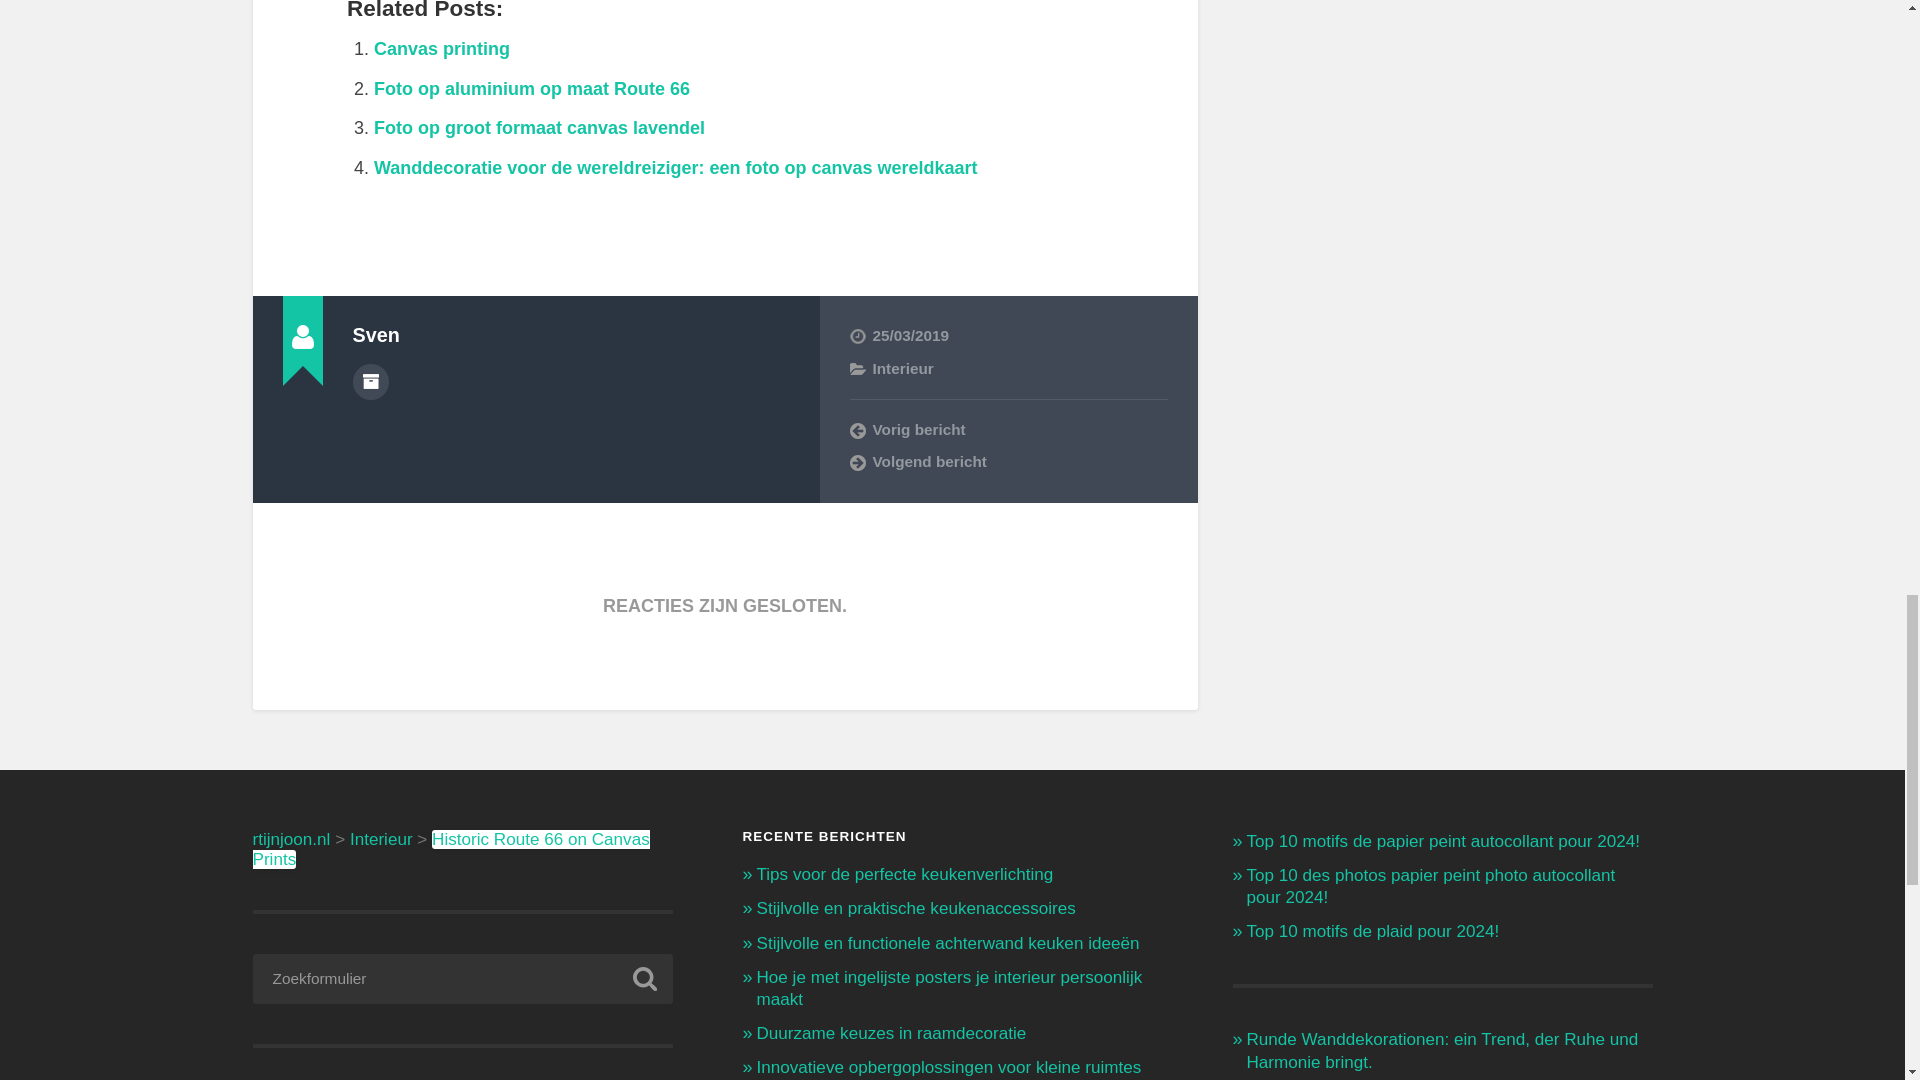 The width and height of the screenshot is (1920, 1080). I want to click on Zoeken, so click(644, 978).